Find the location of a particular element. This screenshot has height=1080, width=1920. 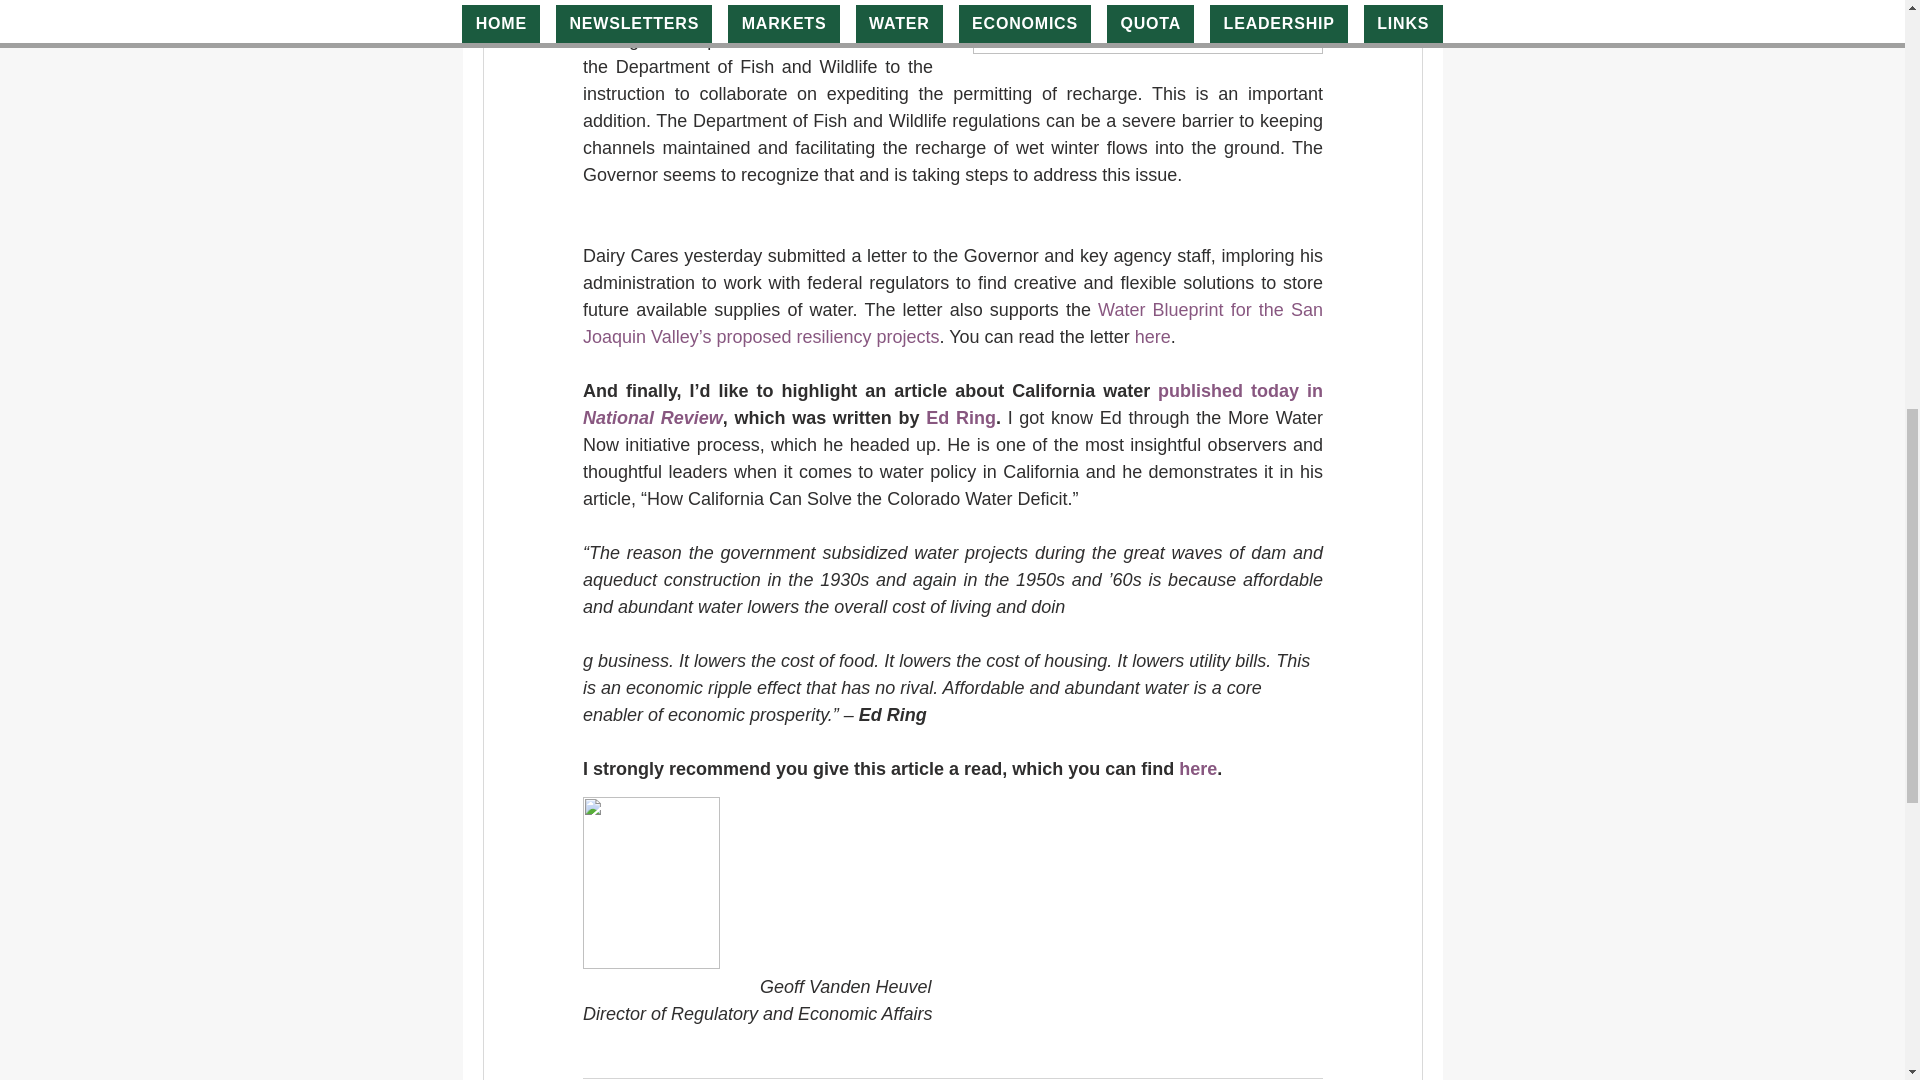

here is located at coordinates (1152, 336).